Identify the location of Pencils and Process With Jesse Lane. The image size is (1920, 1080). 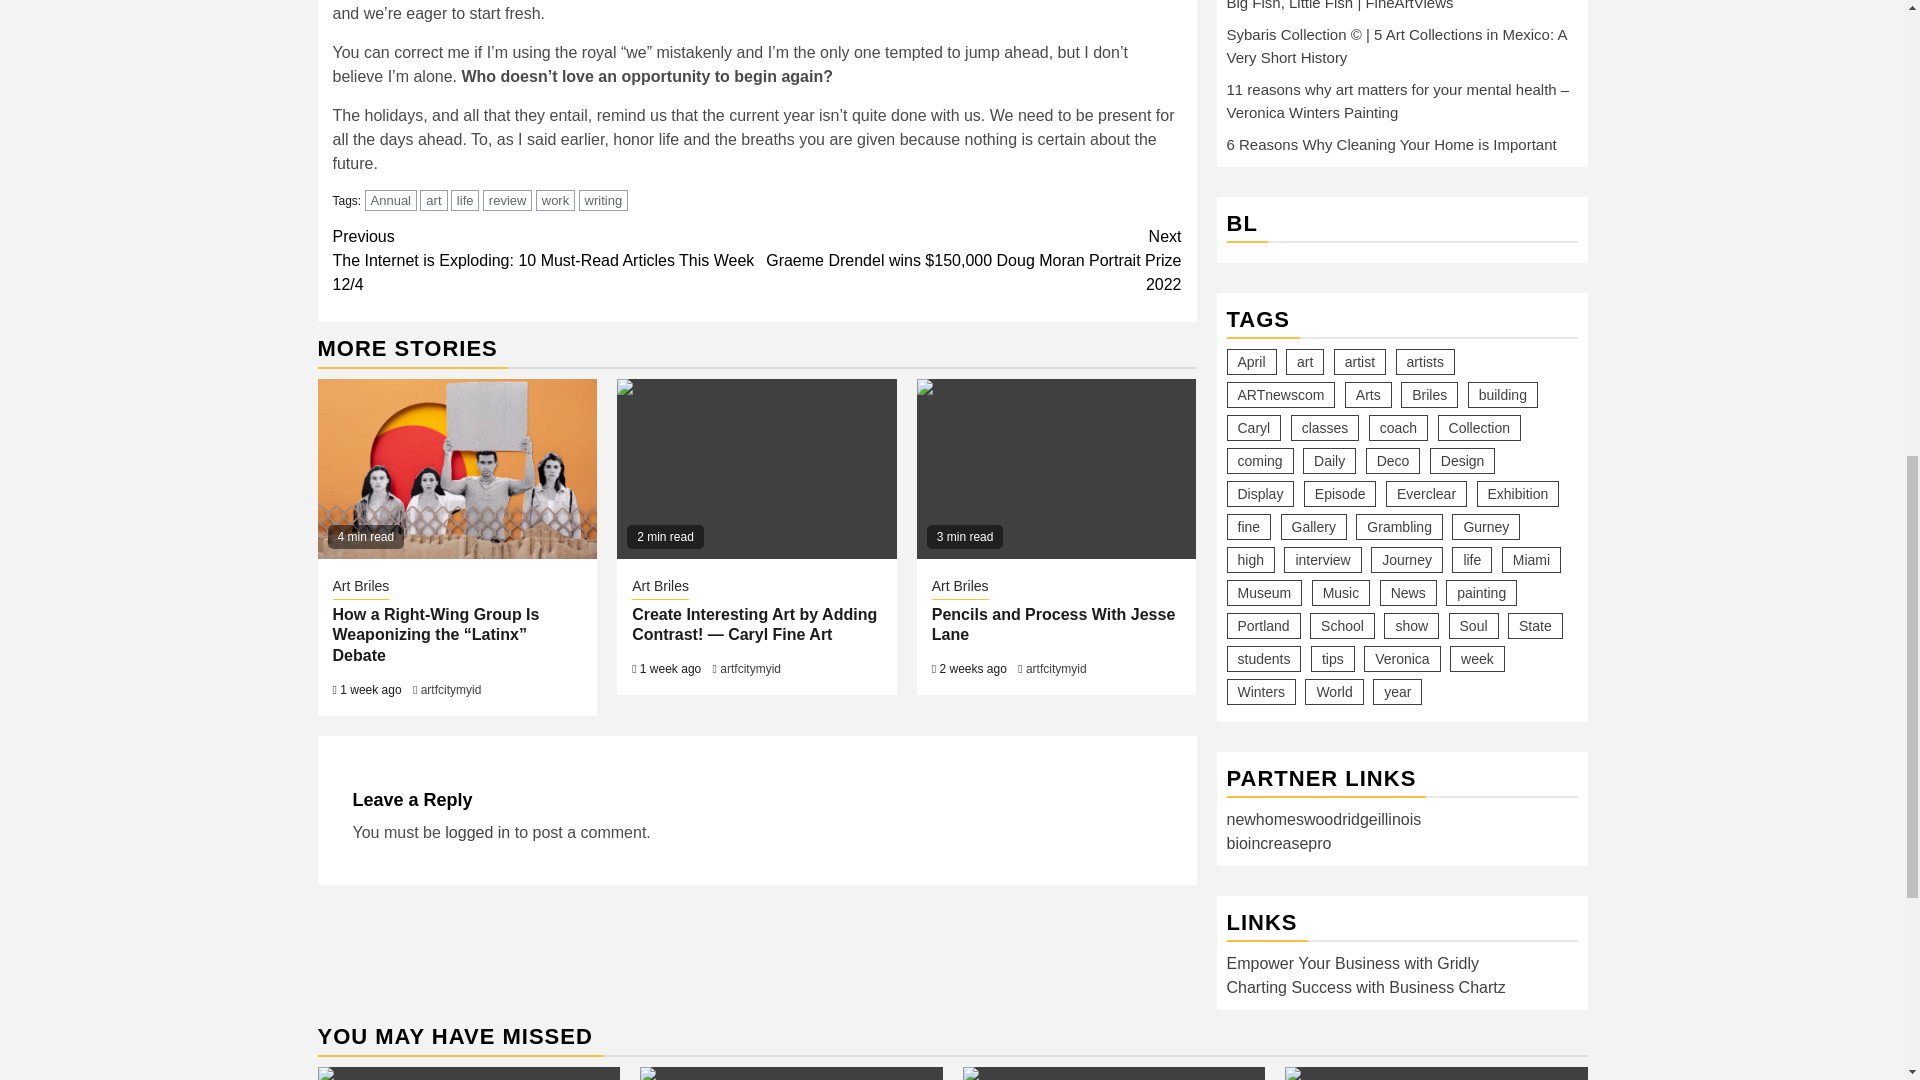
(1056, 469).